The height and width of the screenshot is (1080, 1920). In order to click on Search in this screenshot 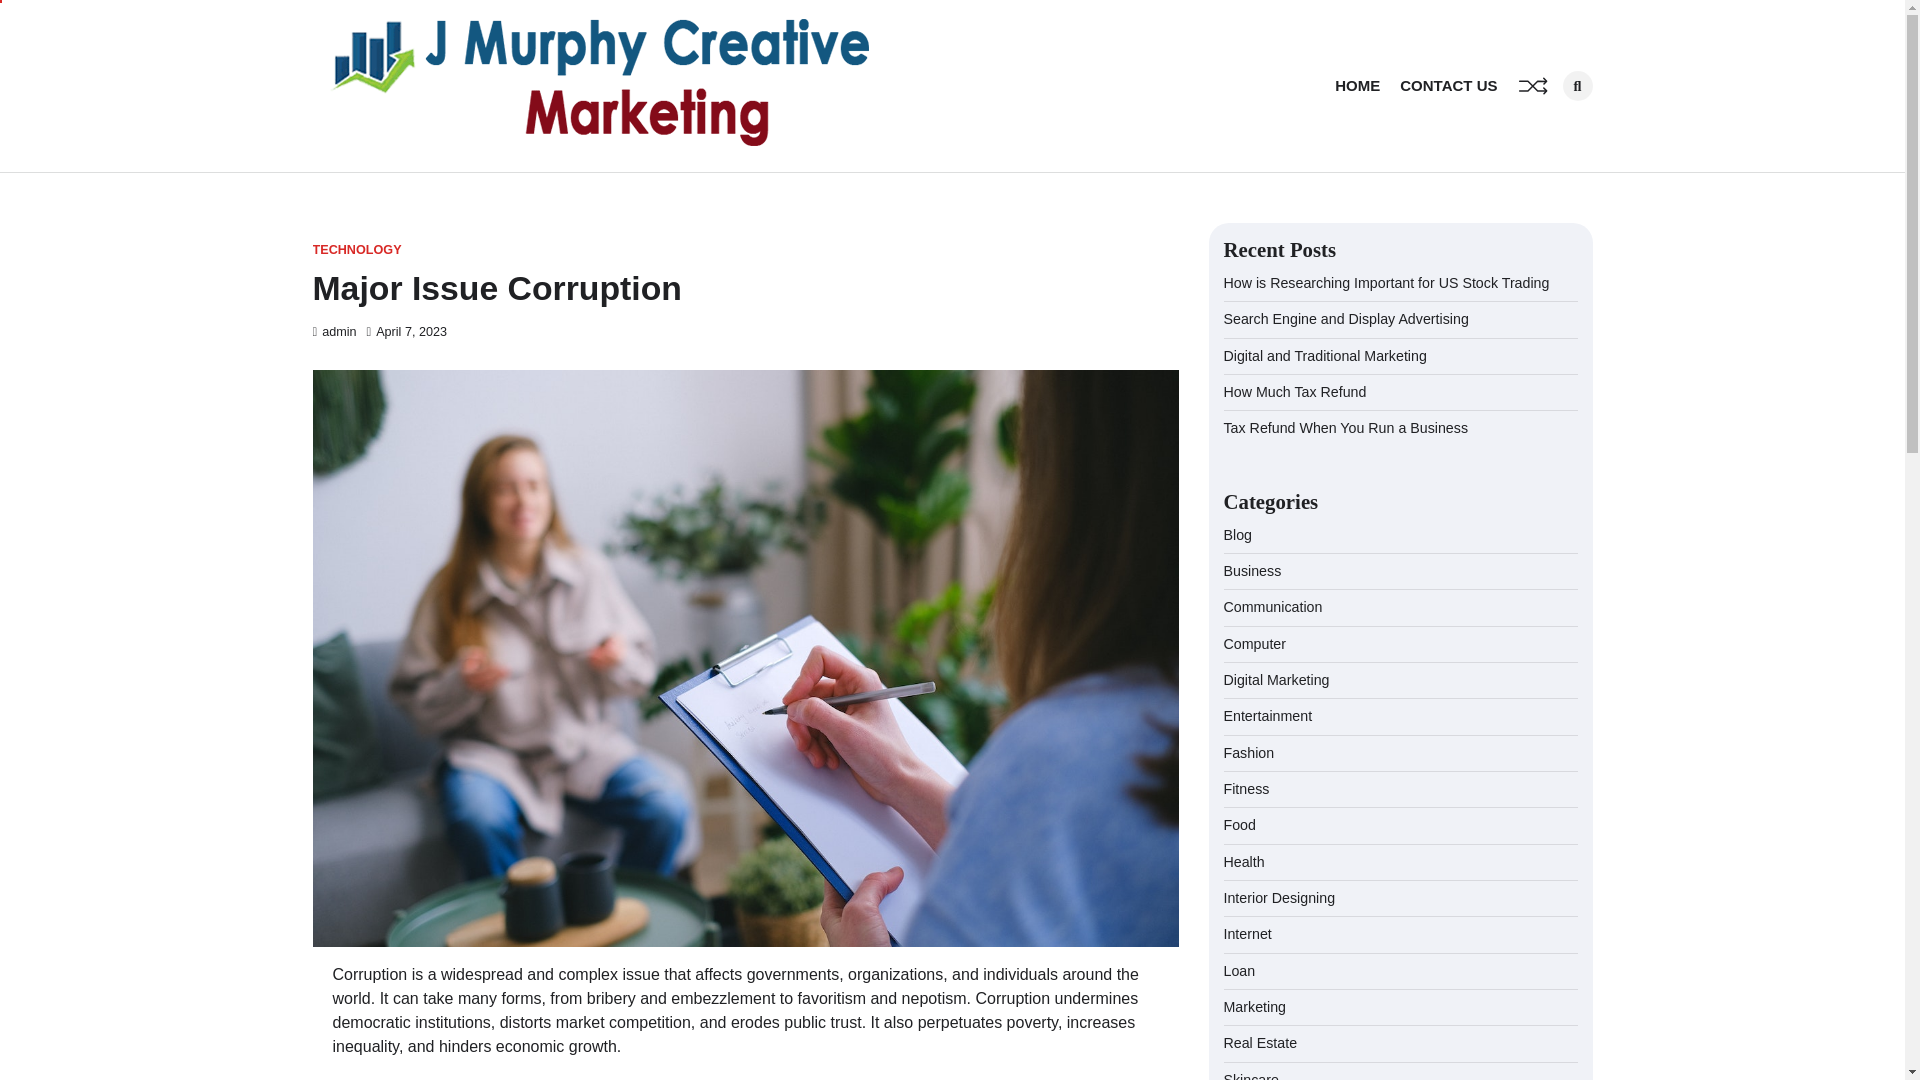, I will do `click(1544, 128)`.